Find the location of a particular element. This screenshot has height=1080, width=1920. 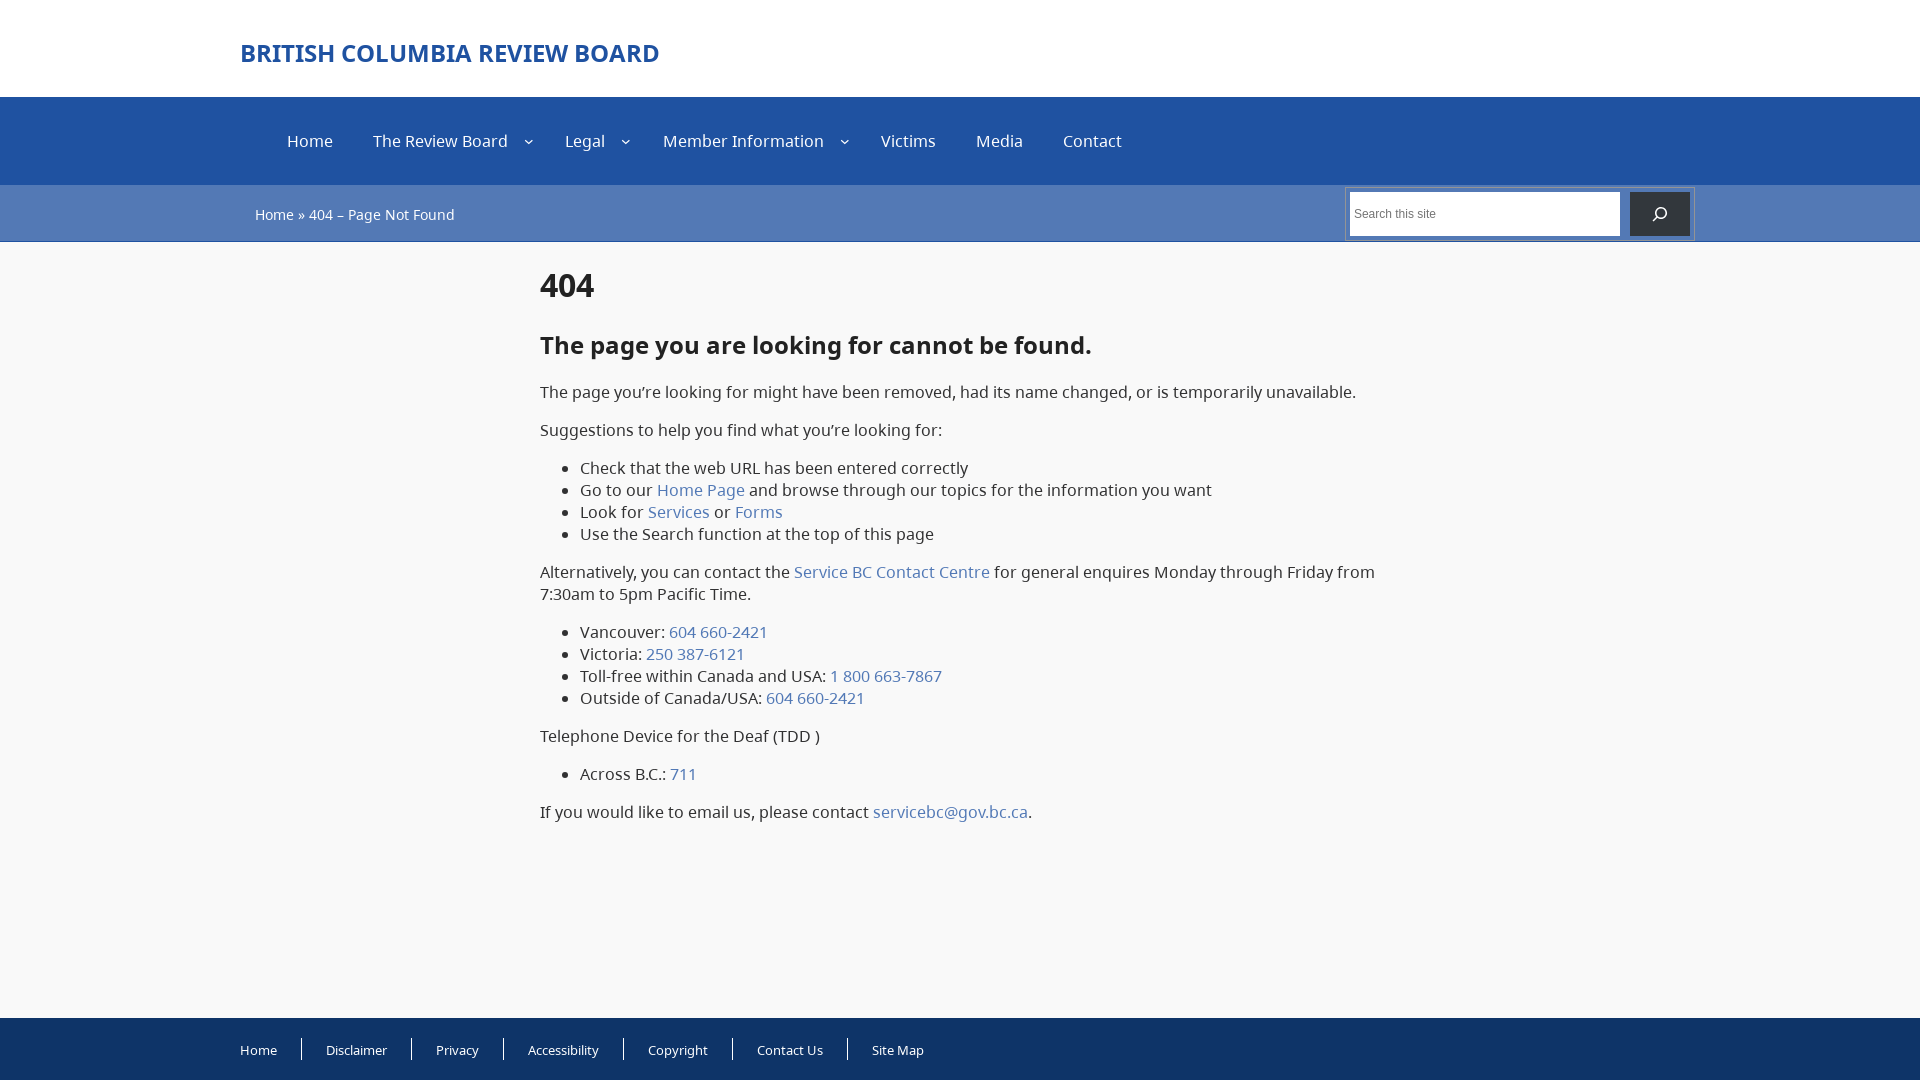

604 660-2421 is located at coordinates (816, 698).